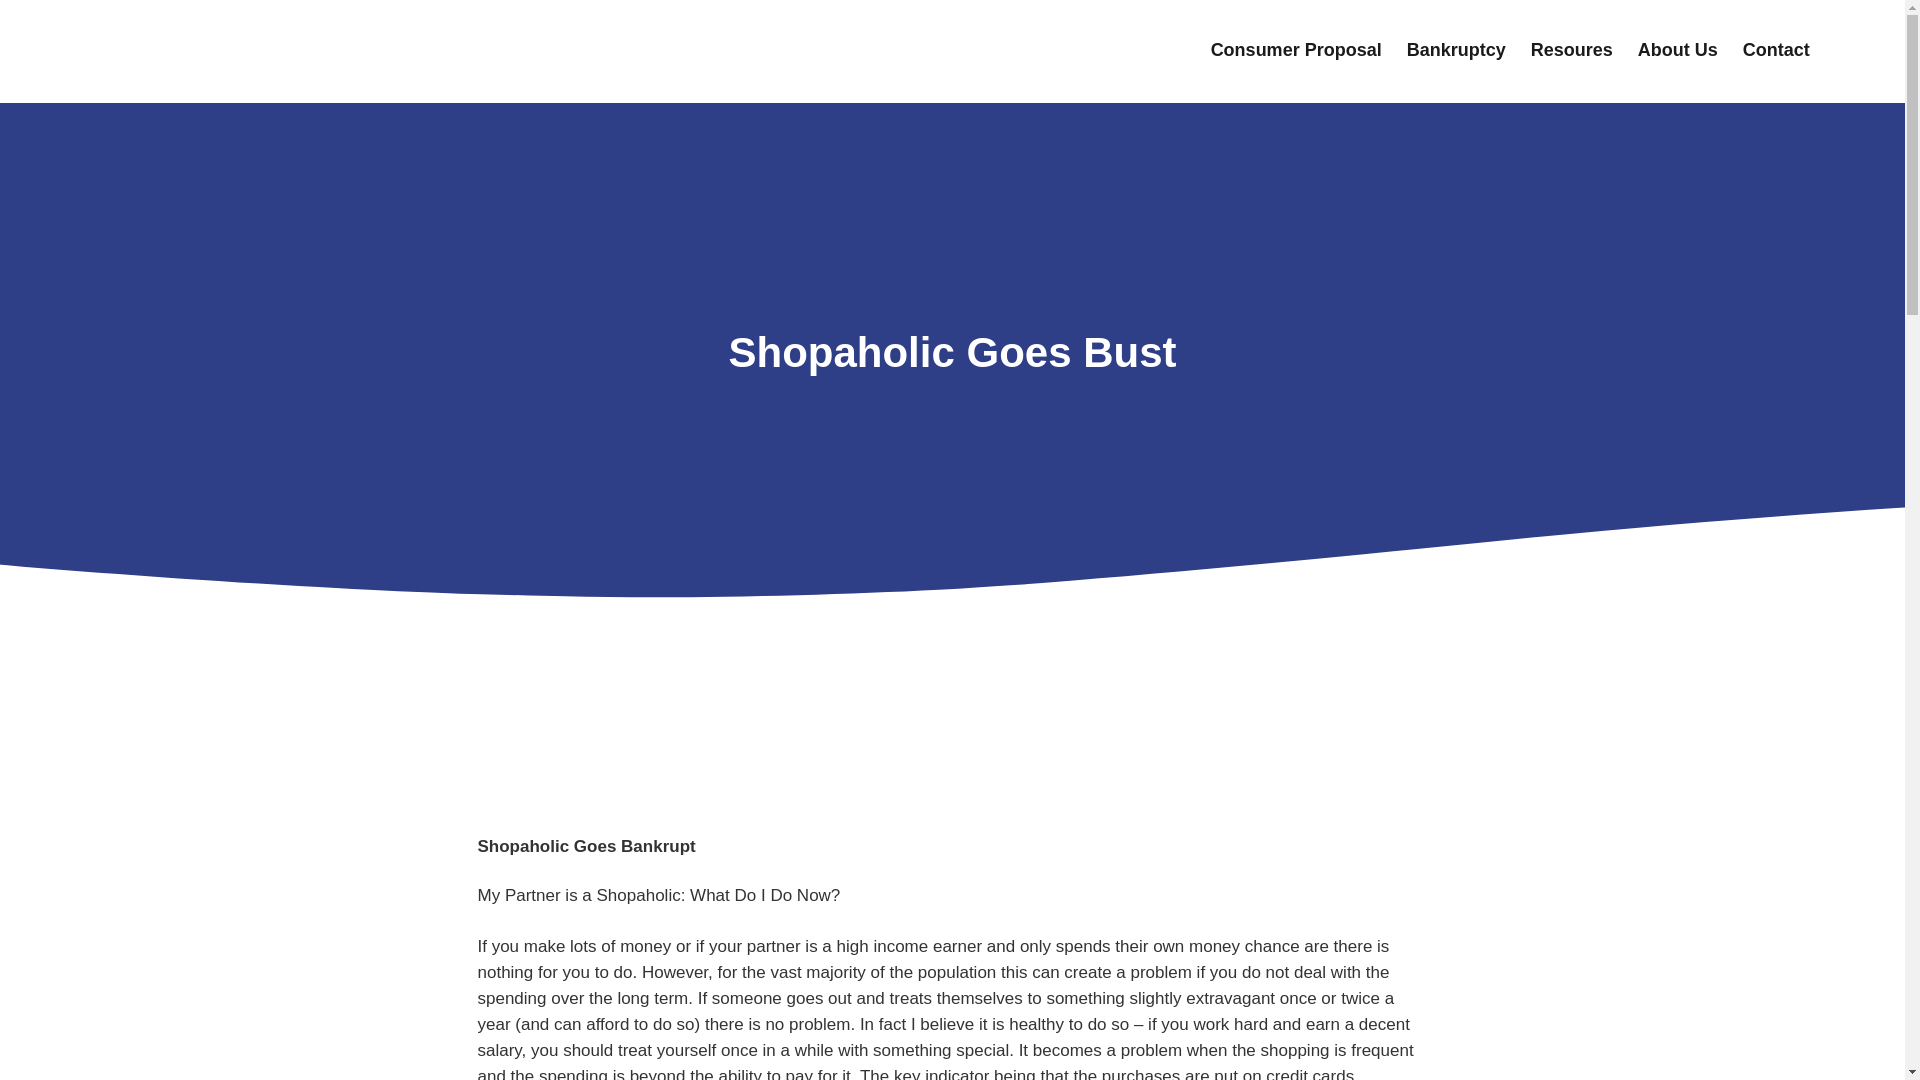 Image resolution: width=1920 pixels, height=1080 pixels. What do you see at coordinates (1296, 50) in the screenshot?
I see `Consumer Proposal` at bounding box center [1296, 50].